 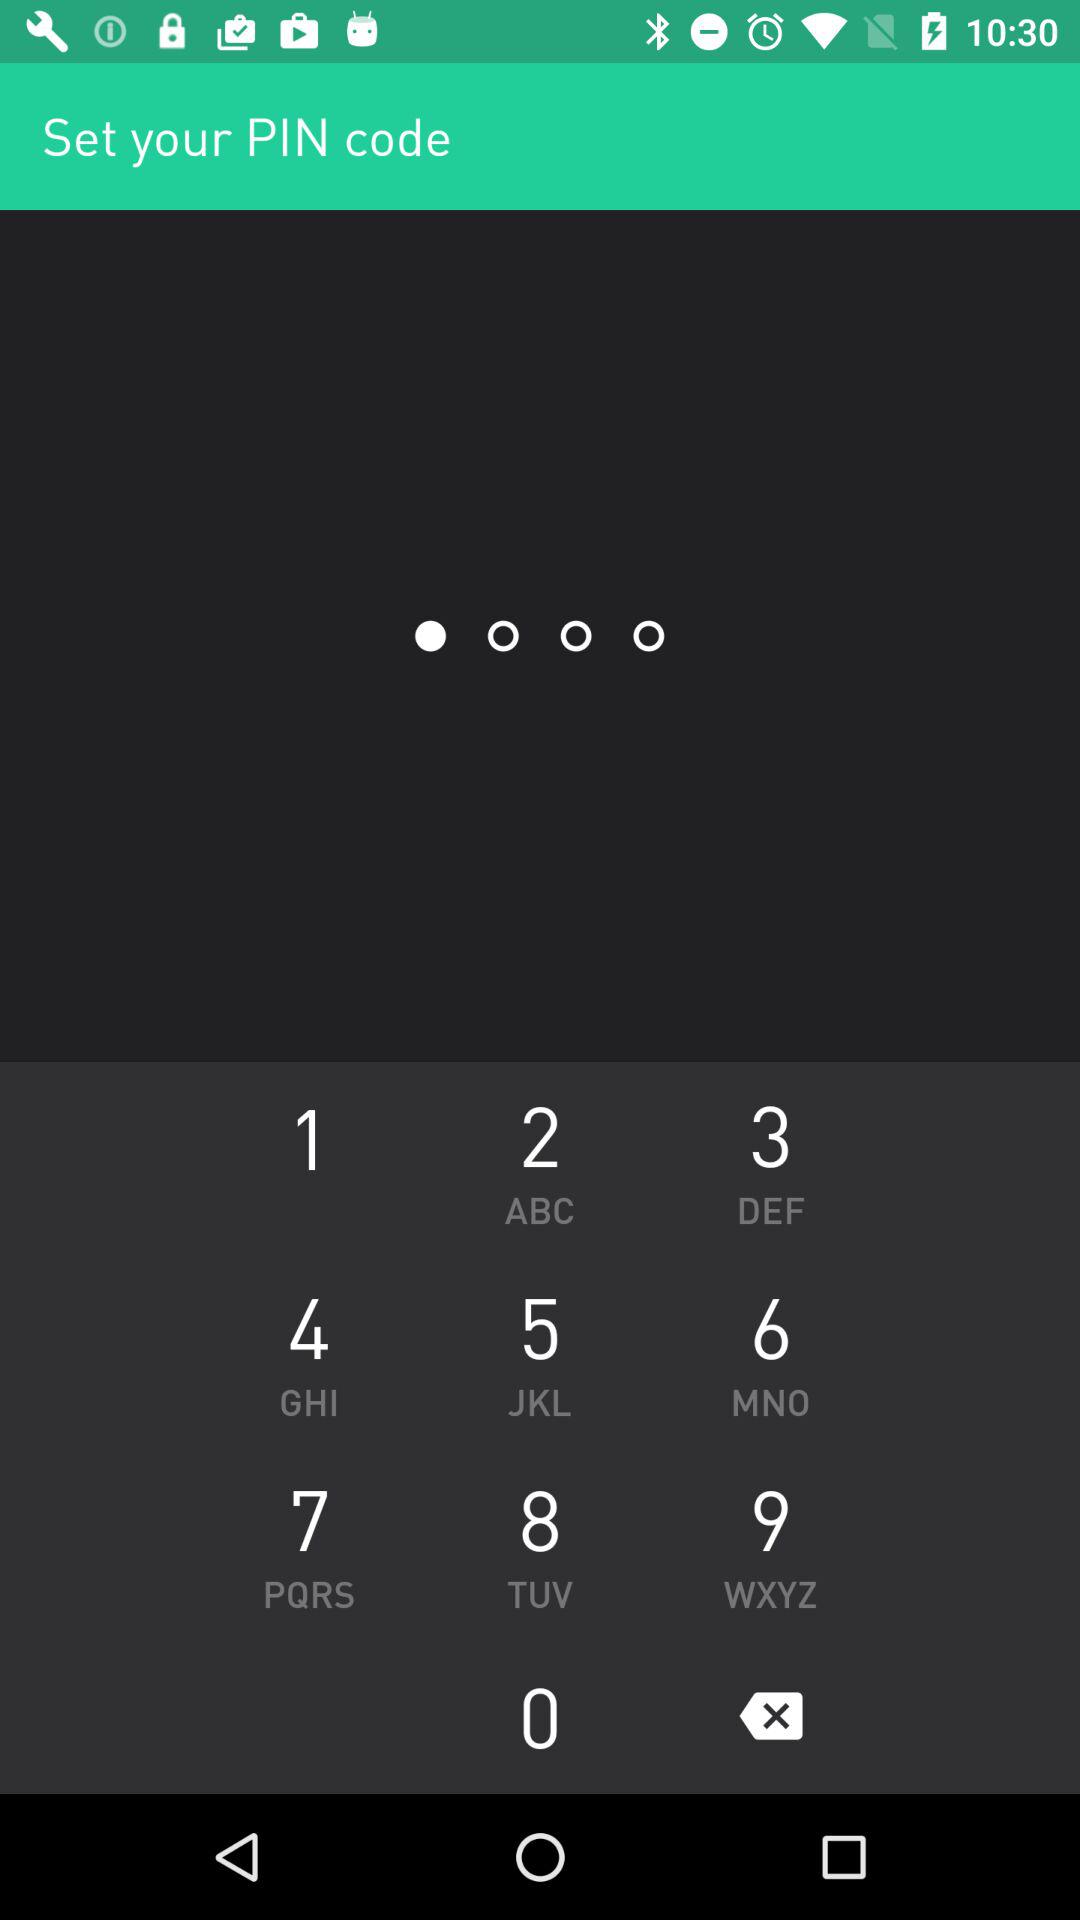 What do you see at coordinates (308, 1158) in the screenshot?
I see `tap 1 on the left` at bounding box center [308, 1158].